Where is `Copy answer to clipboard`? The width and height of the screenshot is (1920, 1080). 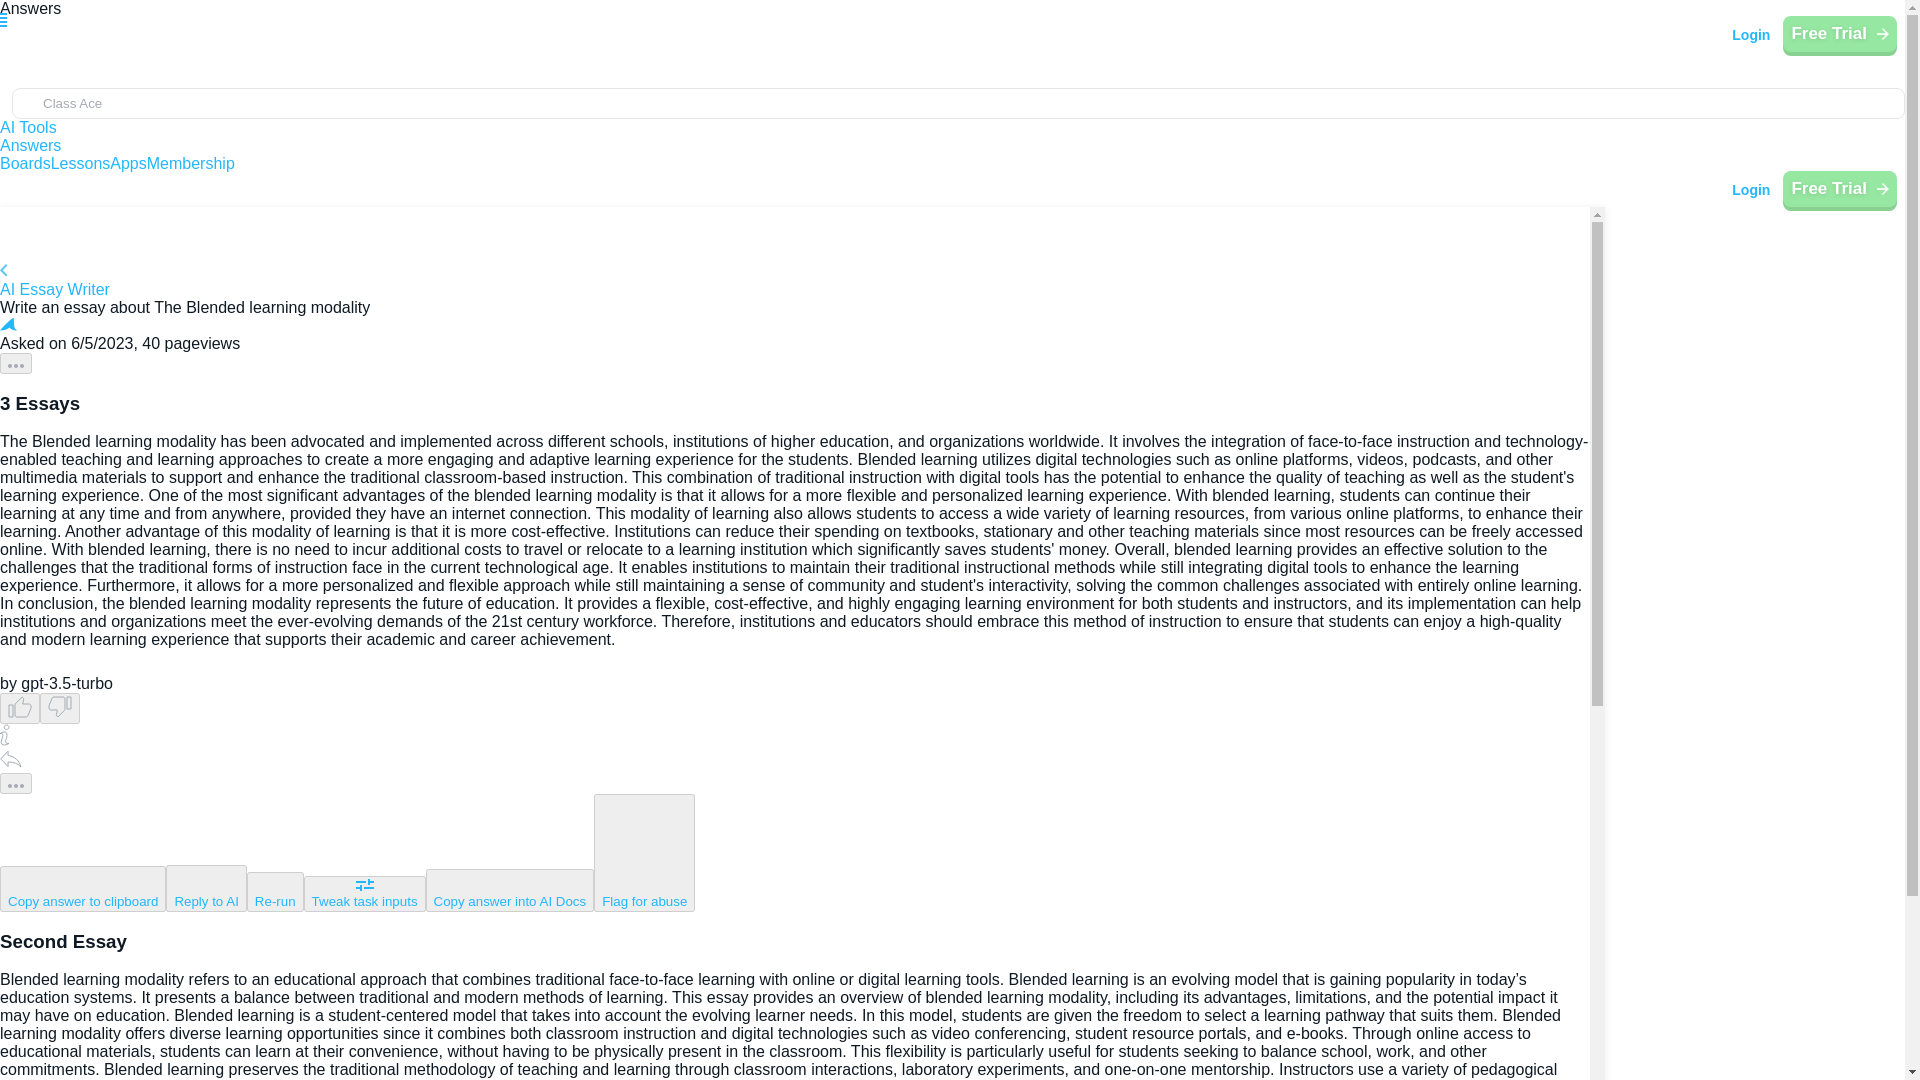
Copy answer to clipboard is located at coordinates (82, 888).